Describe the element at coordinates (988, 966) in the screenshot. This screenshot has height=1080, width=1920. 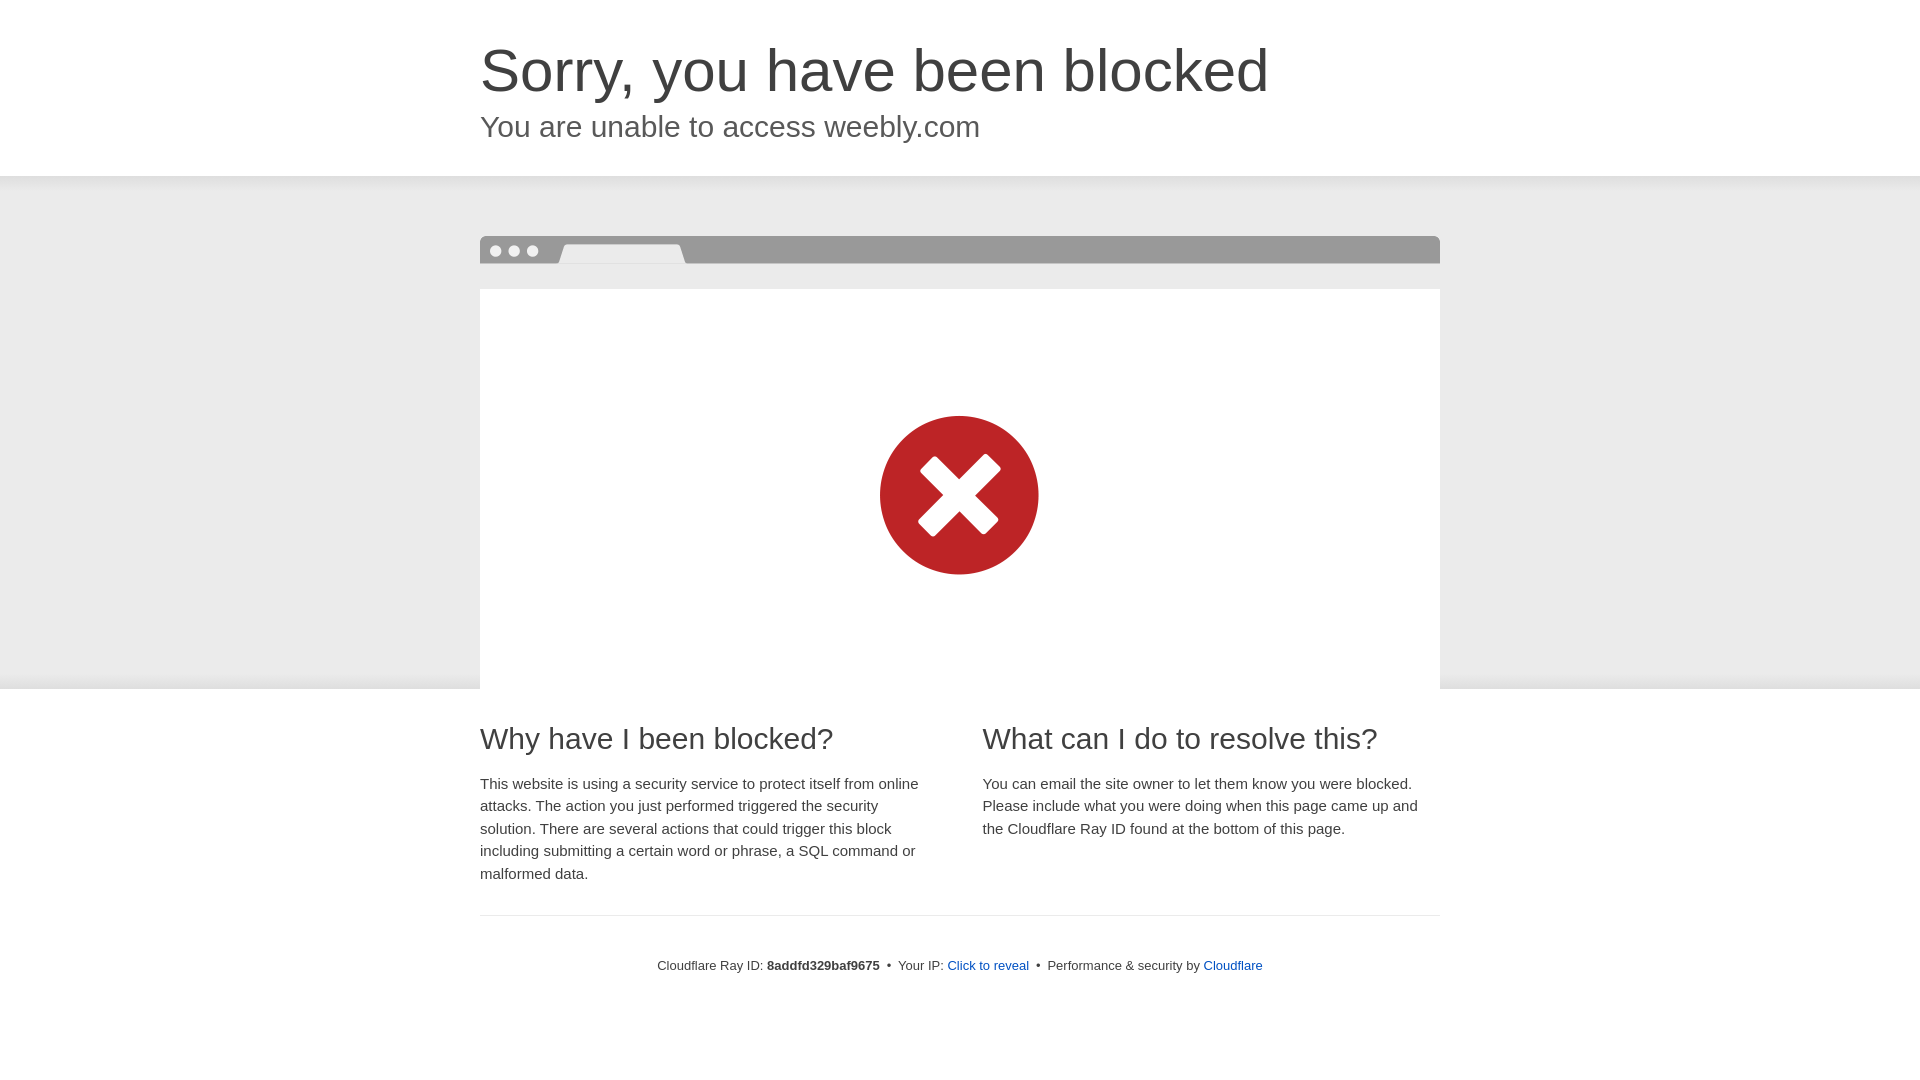
I see `Click to reveal` at that location.